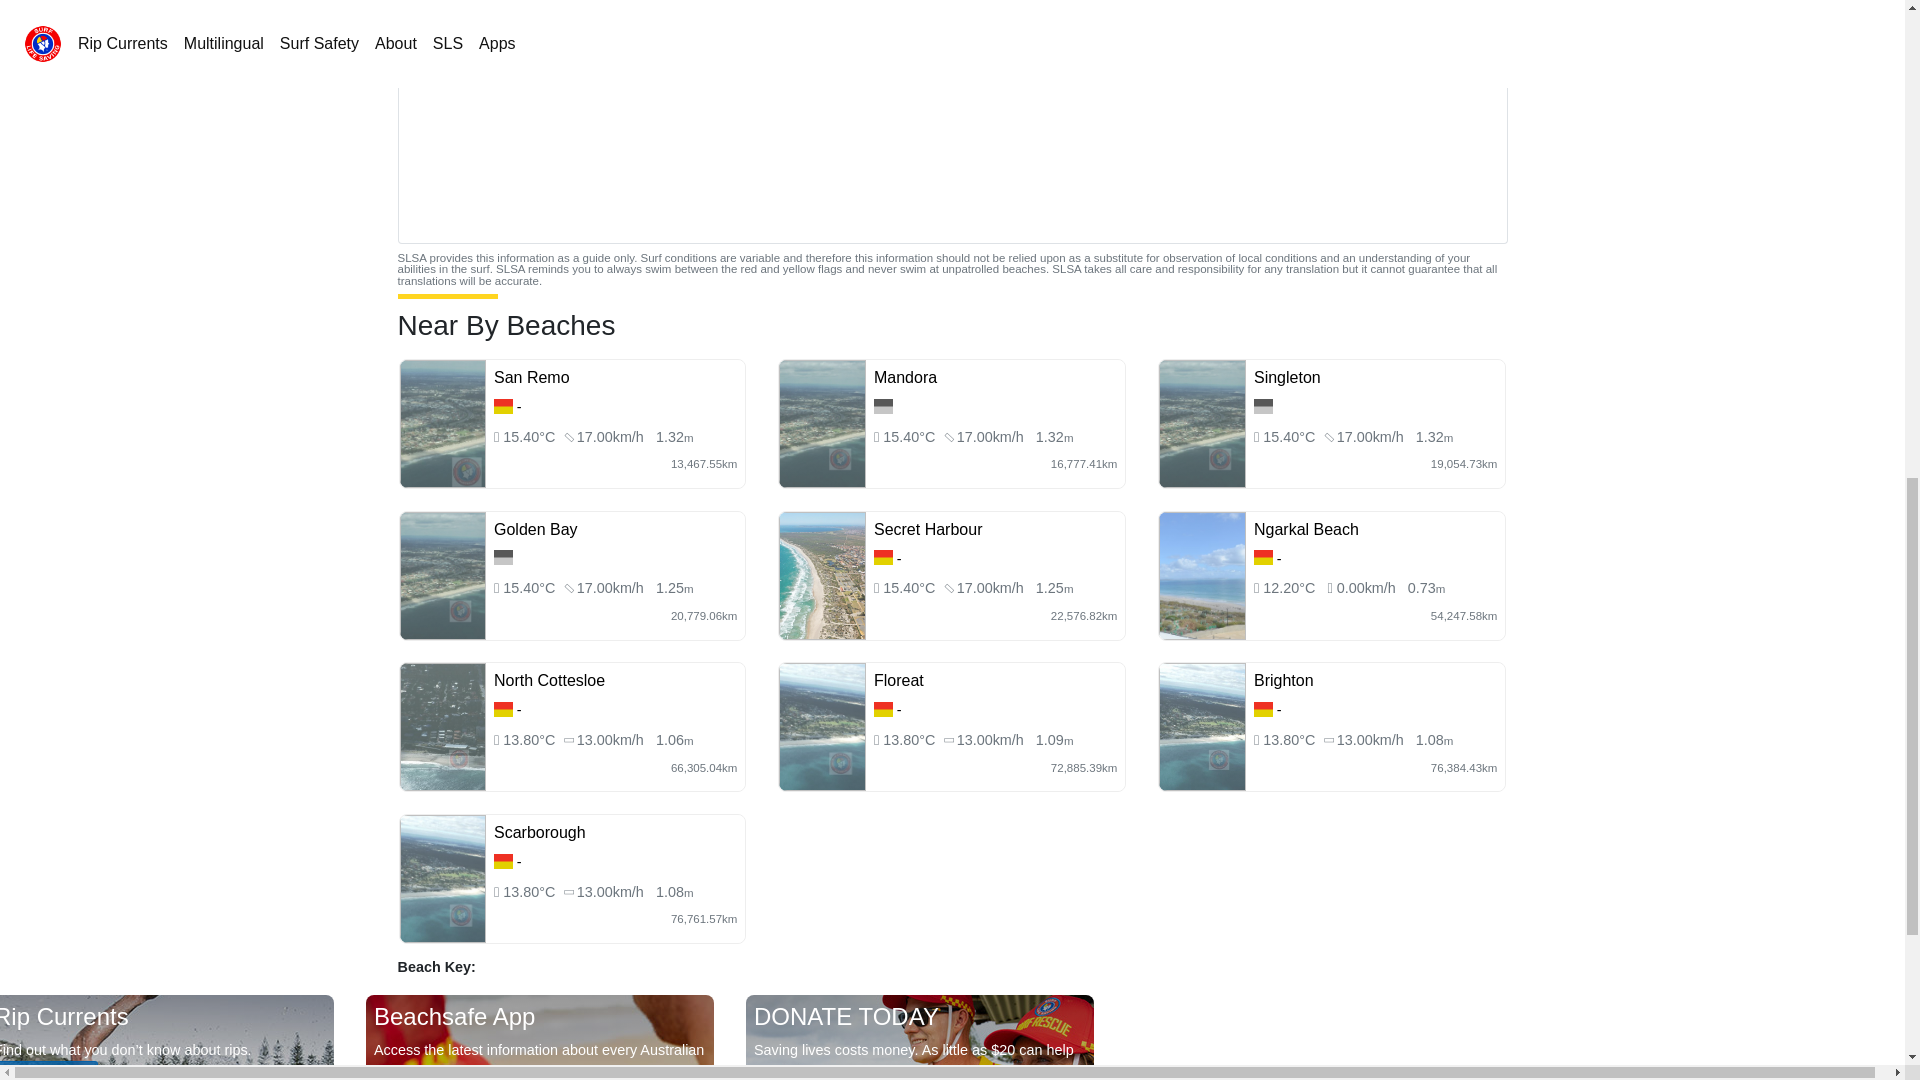  What do you see at coordinates (1370, 436) in the screenshot?
I see `Wind Speed` at bounding box center [1370, 436].